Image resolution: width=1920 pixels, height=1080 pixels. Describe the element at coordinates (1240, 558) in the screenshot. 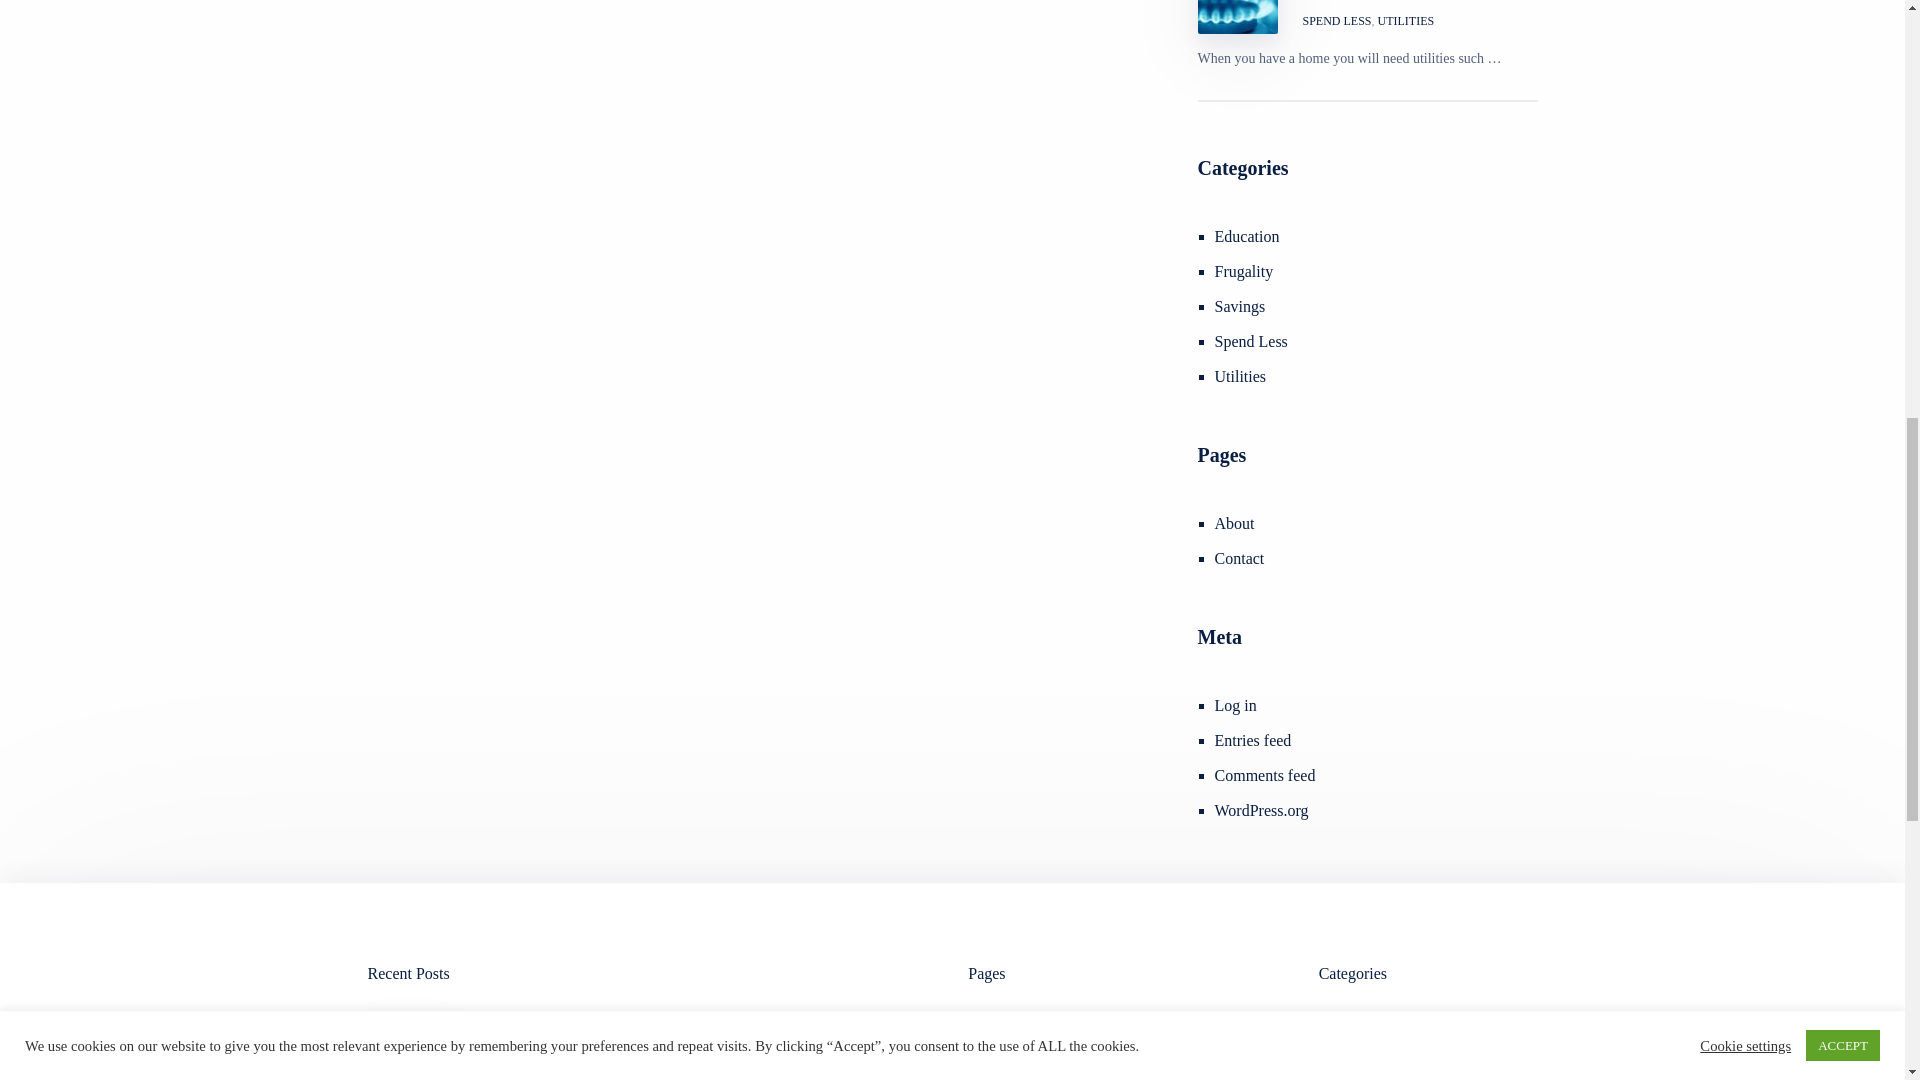

I see `Contact` at that location.